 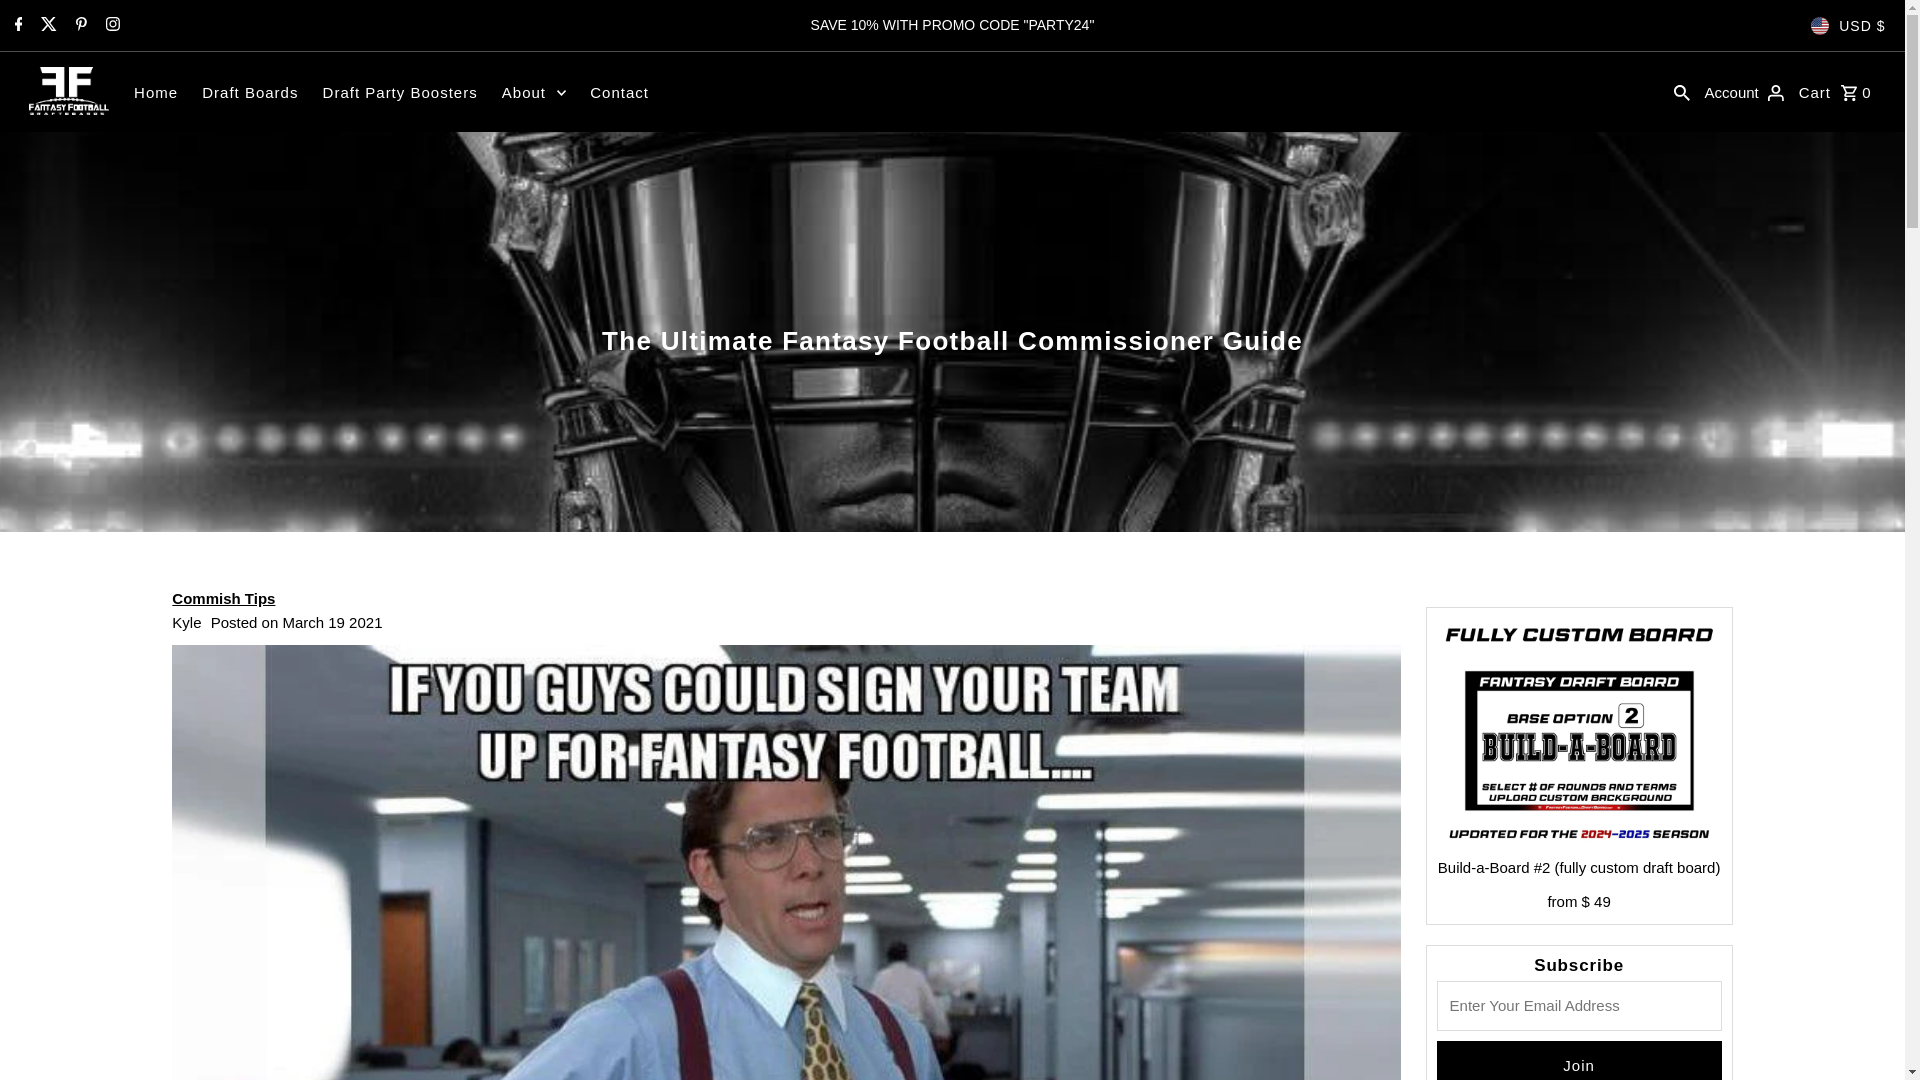 I want to click on Contact, so click(x=618, y=92).